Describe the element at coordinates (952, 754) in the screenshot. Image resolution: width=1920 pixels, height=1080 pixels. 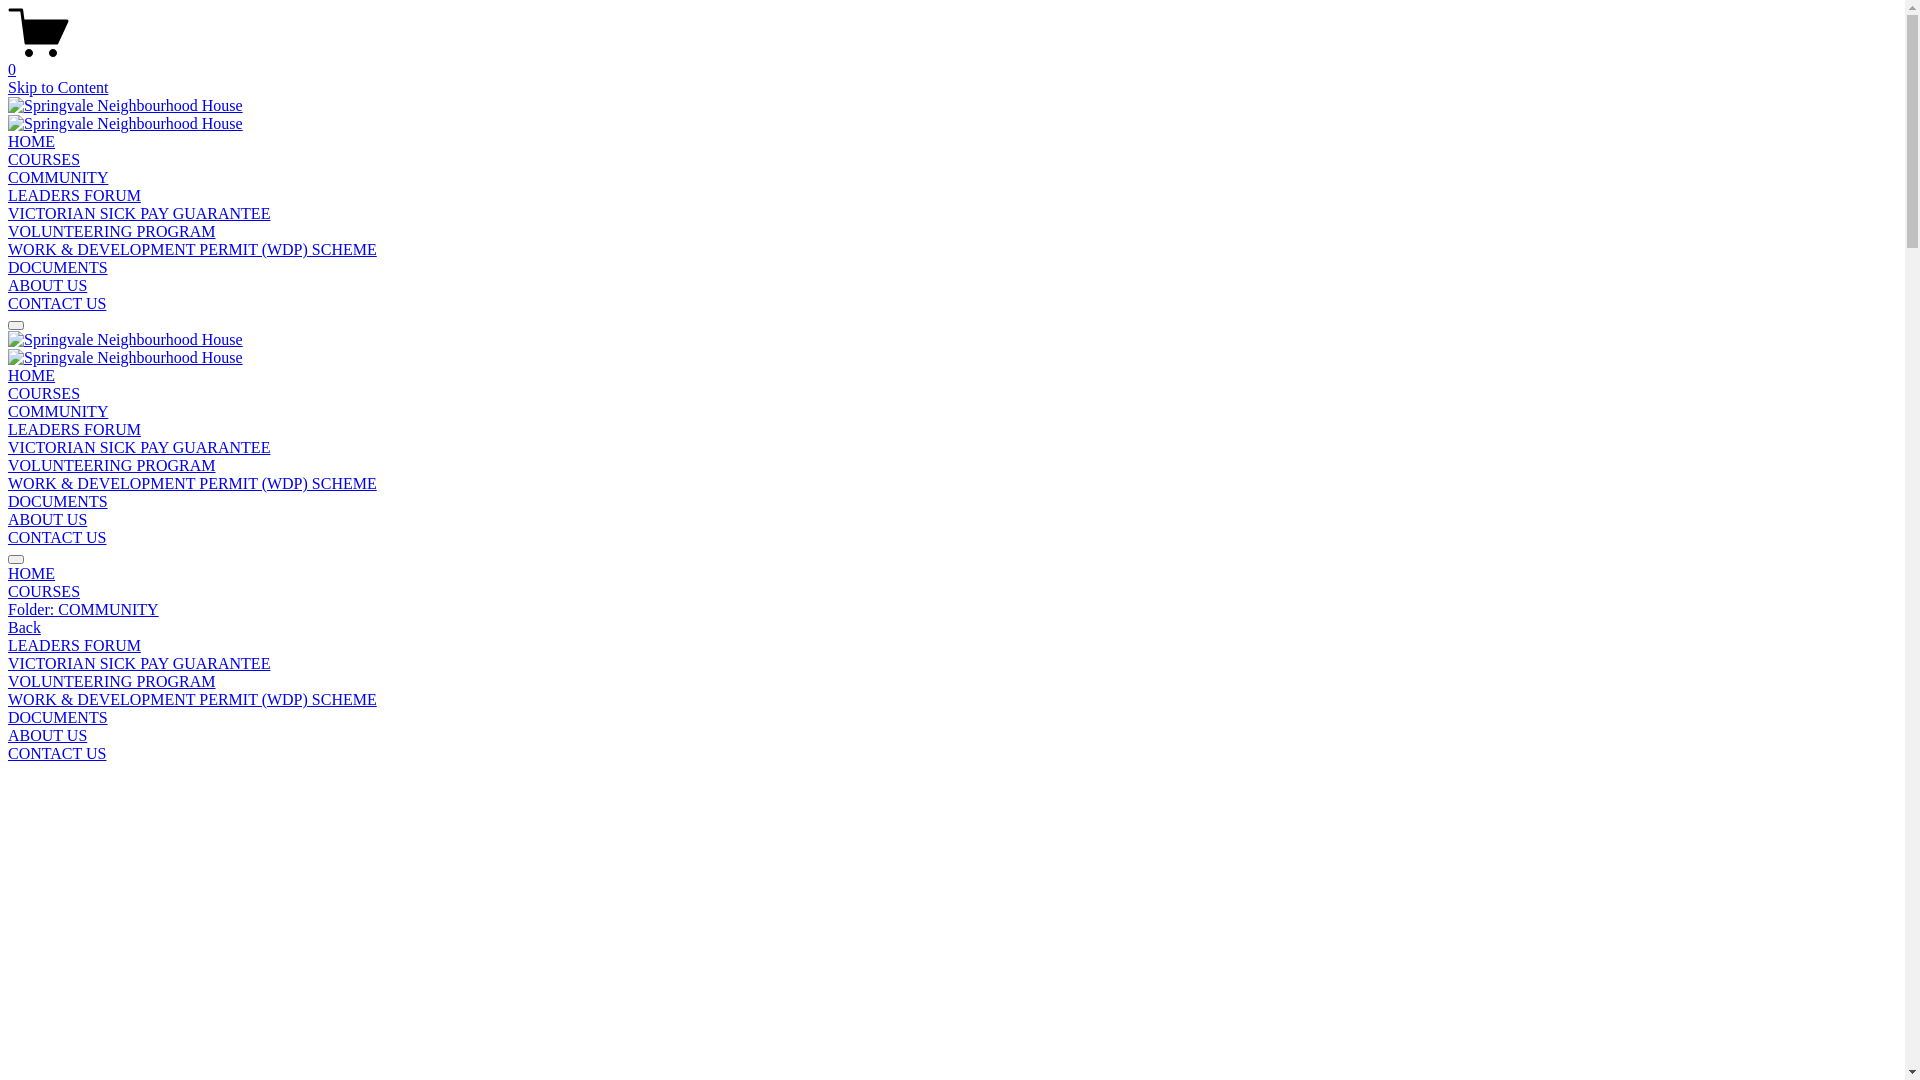
I see `CONTACT US` at that location.